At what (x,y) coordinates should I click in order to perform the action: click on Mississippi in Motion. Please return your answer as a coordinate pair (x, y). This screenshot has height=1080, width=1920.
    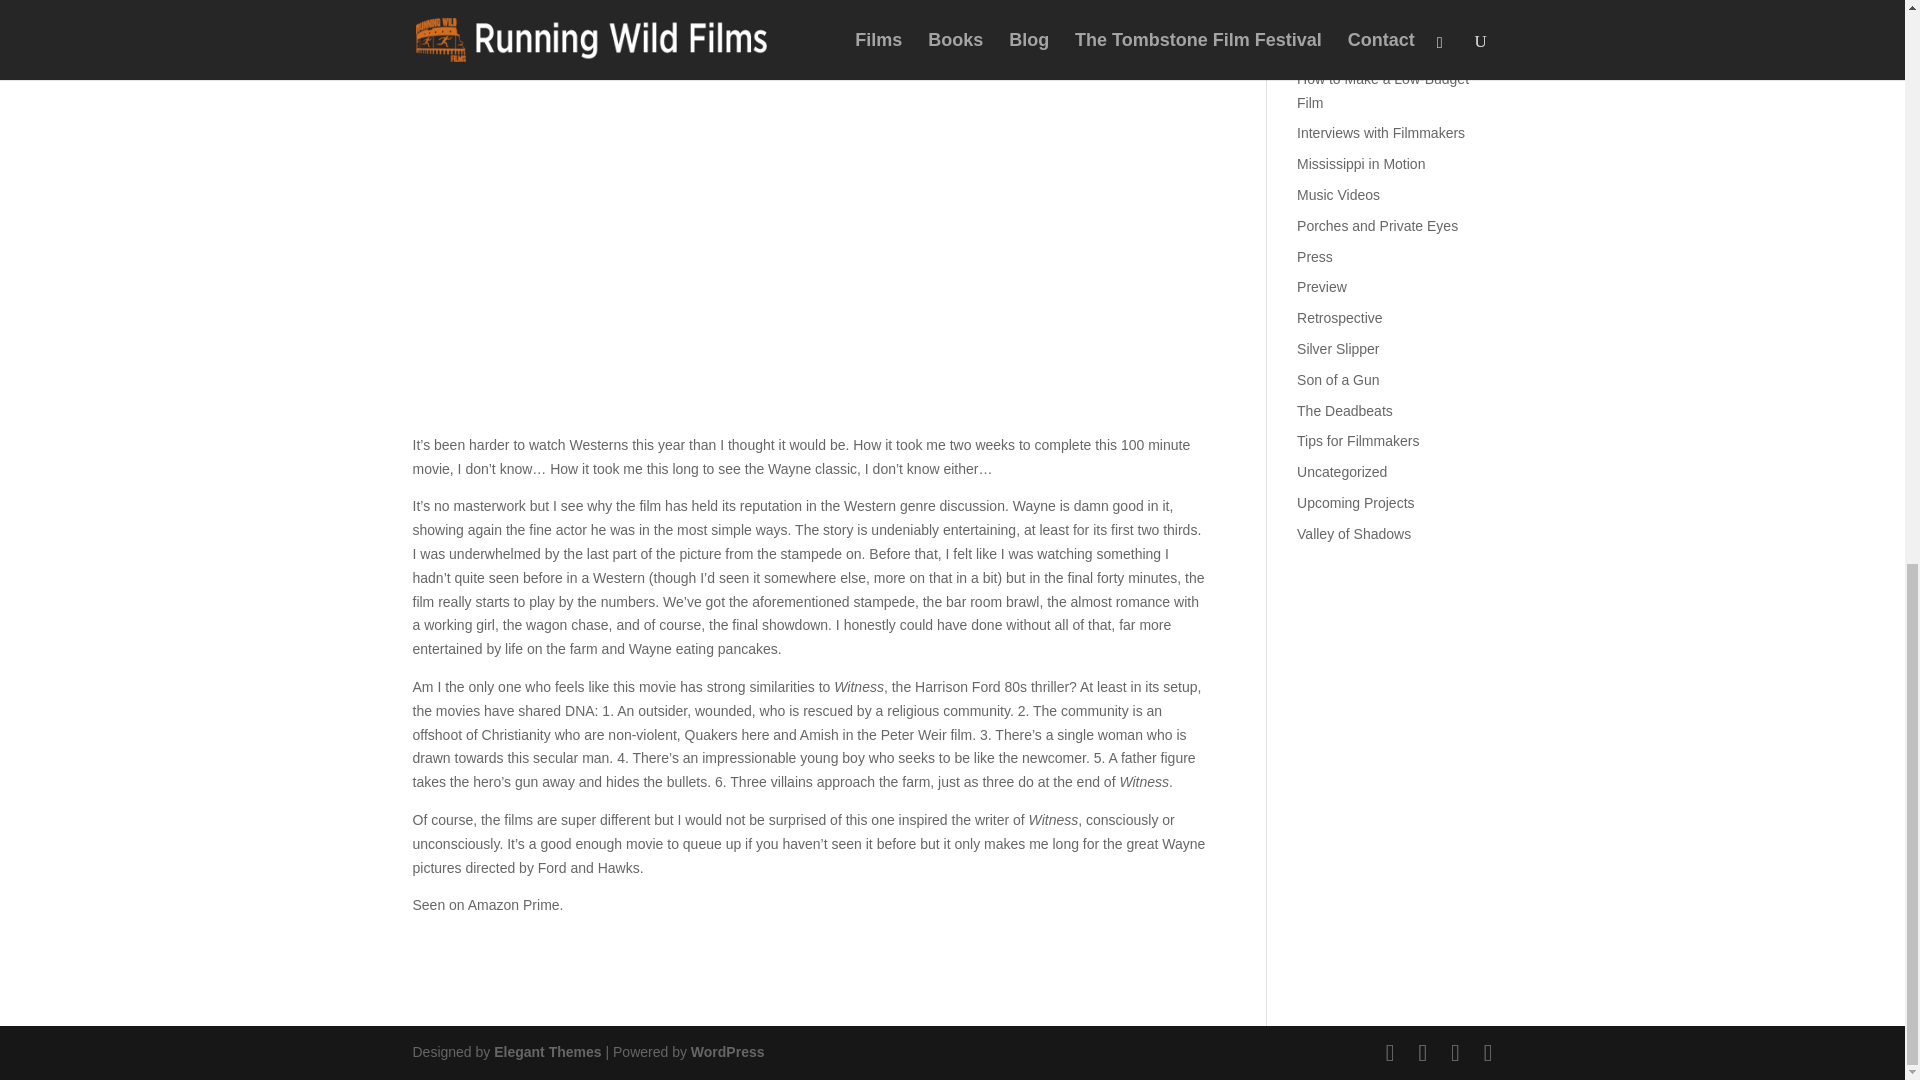
    Looking at the image, I should click on (1360, 163).